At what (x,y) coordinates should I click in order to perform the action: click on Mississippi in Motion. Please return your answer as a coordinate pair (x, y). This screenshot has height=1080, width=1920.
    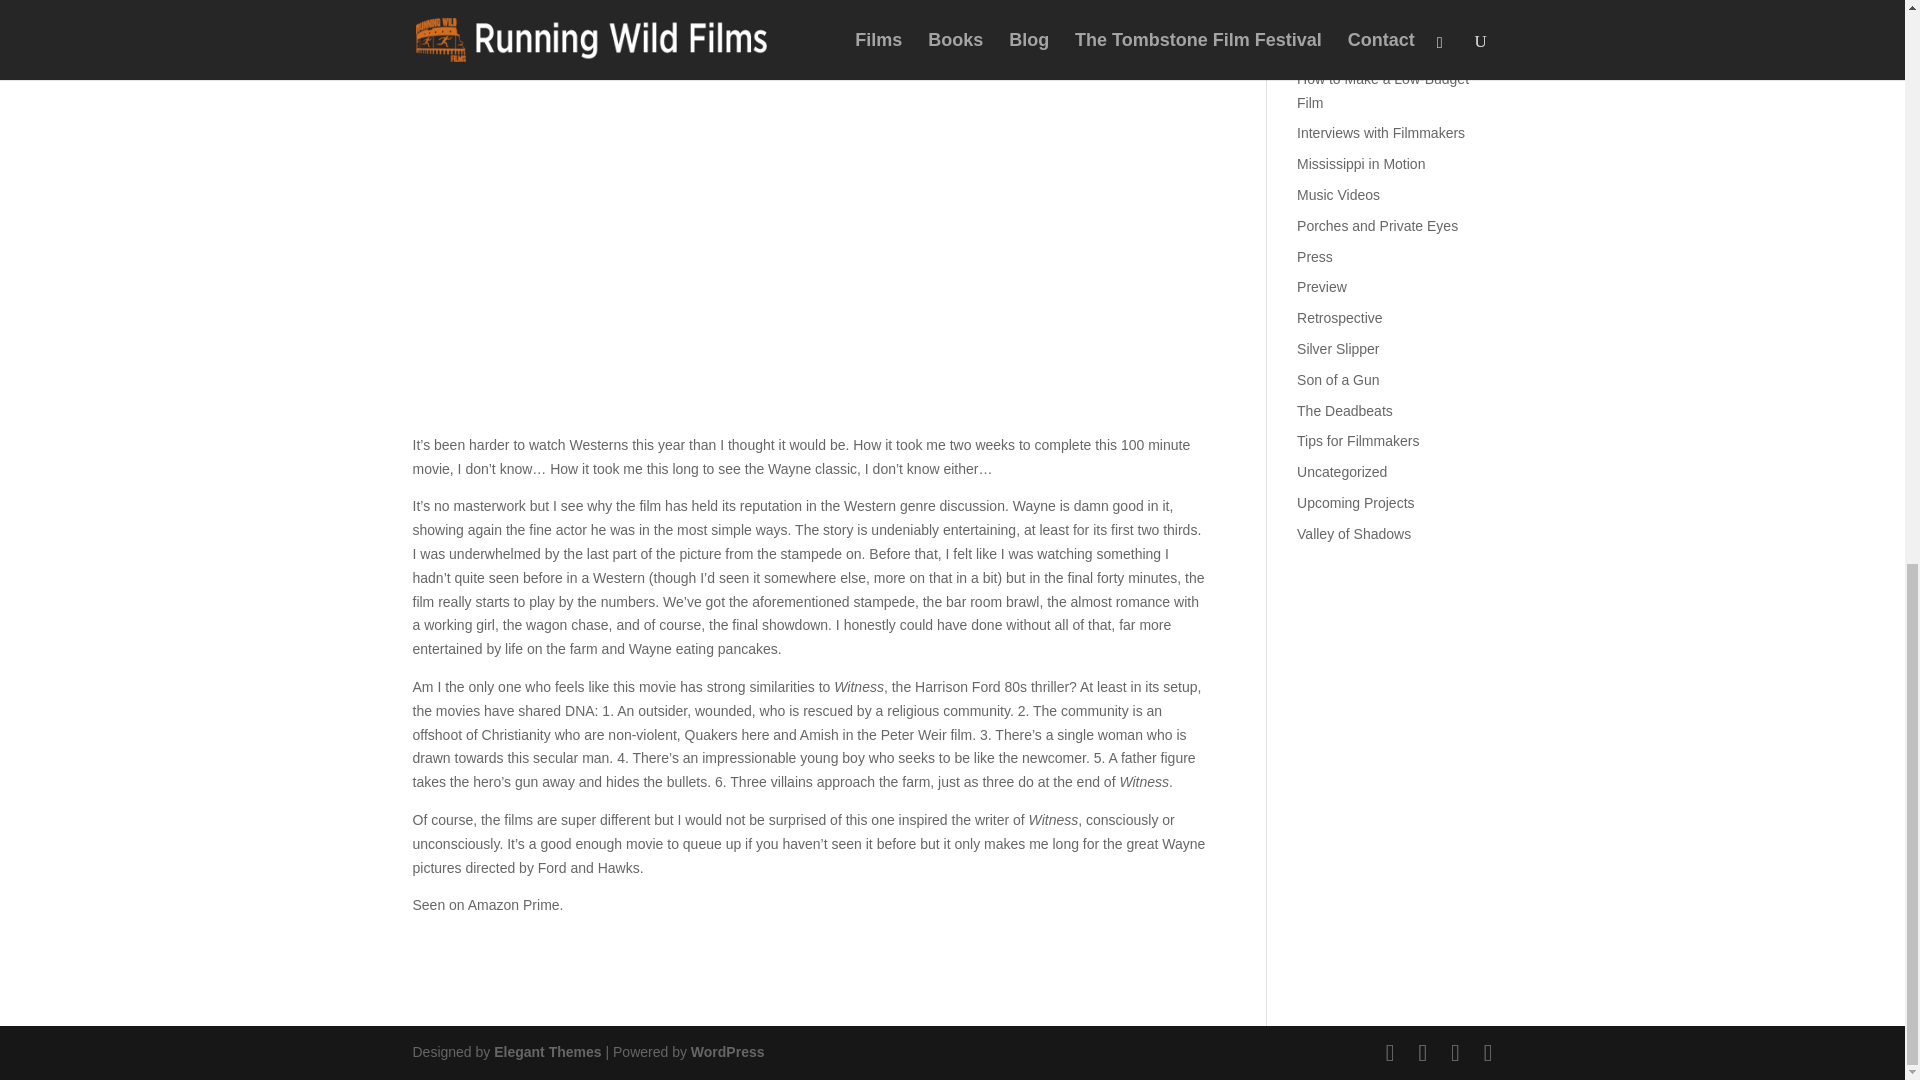
    Looking at the image, I should click on (1360, 163).